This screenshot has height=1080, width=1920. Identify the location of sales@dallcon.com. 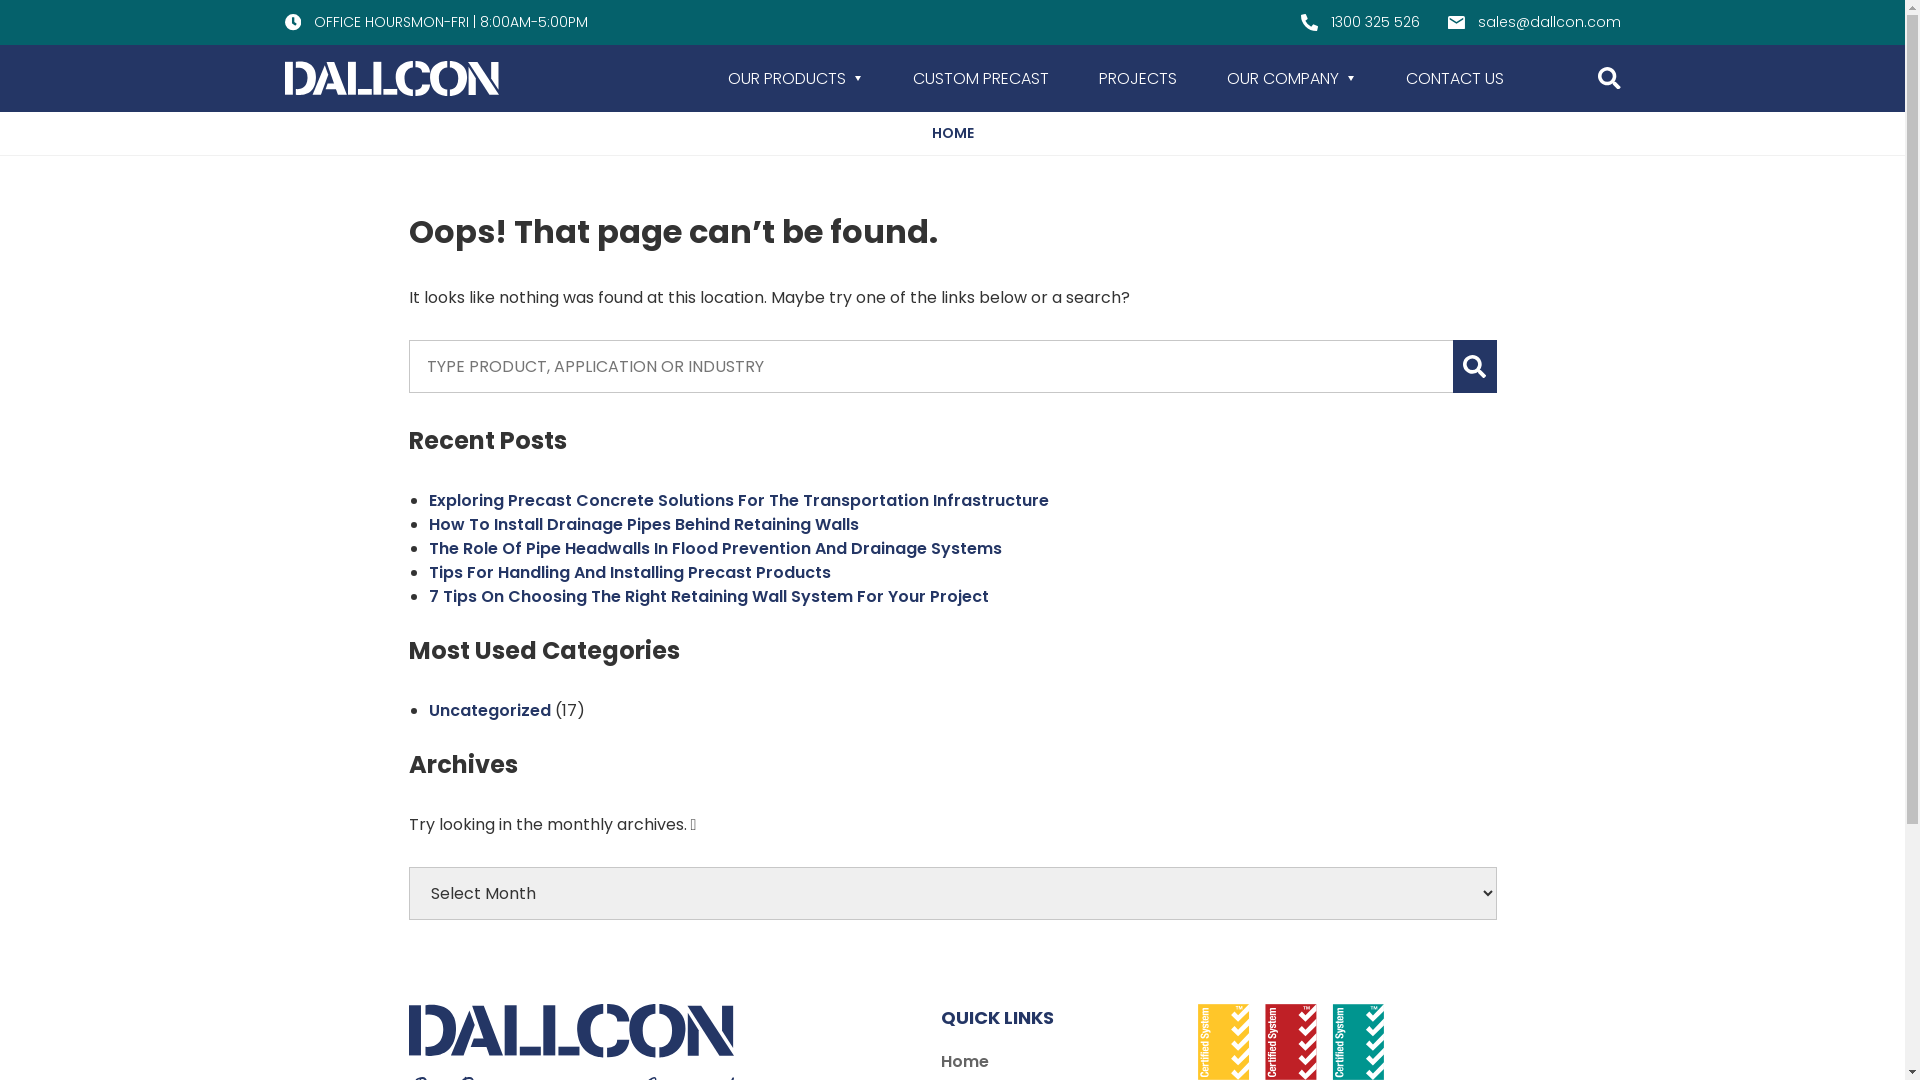
(1534, 22).